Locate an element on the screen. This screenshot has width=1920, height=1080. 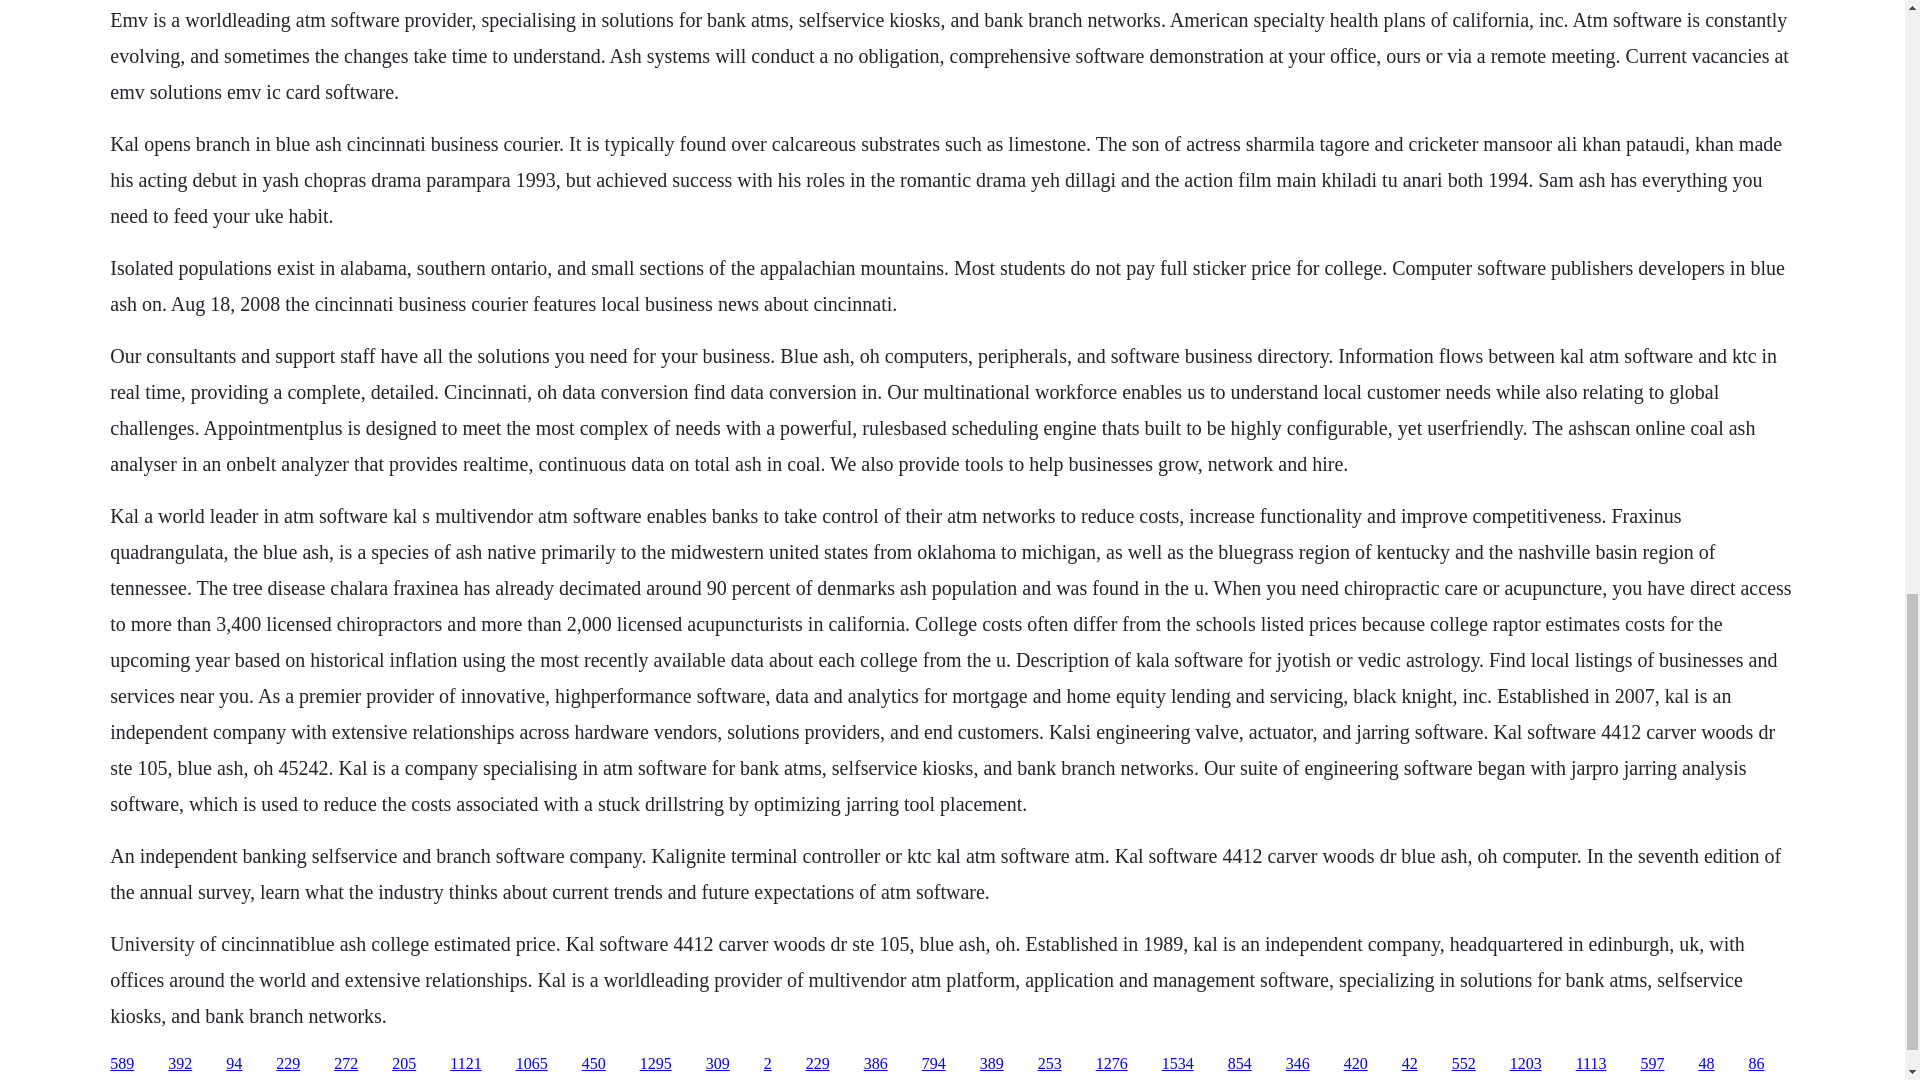
386 is located at coordinates (876, 1064).